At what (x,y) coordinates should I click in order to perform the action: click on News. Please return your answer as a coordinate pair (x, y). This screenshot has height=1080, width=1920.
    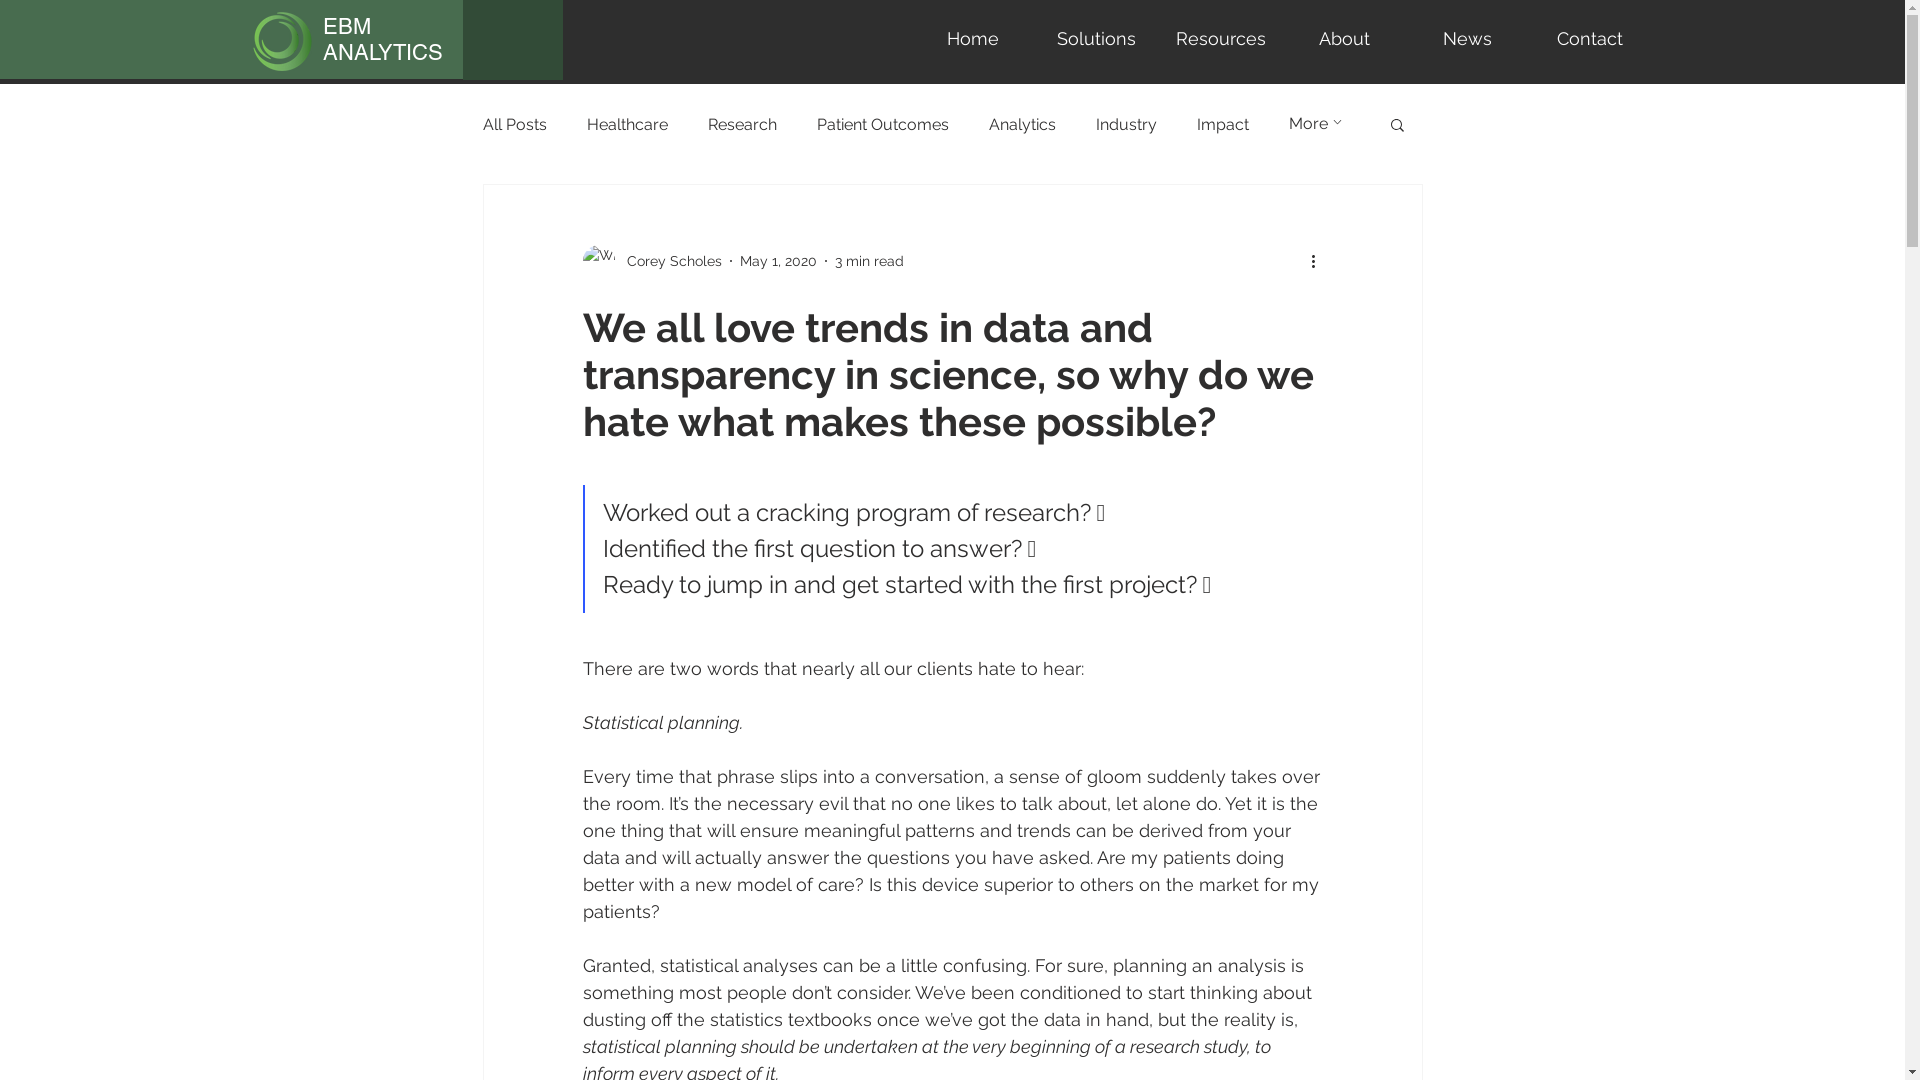
    Looking at the image, I should click on (1466, 38).